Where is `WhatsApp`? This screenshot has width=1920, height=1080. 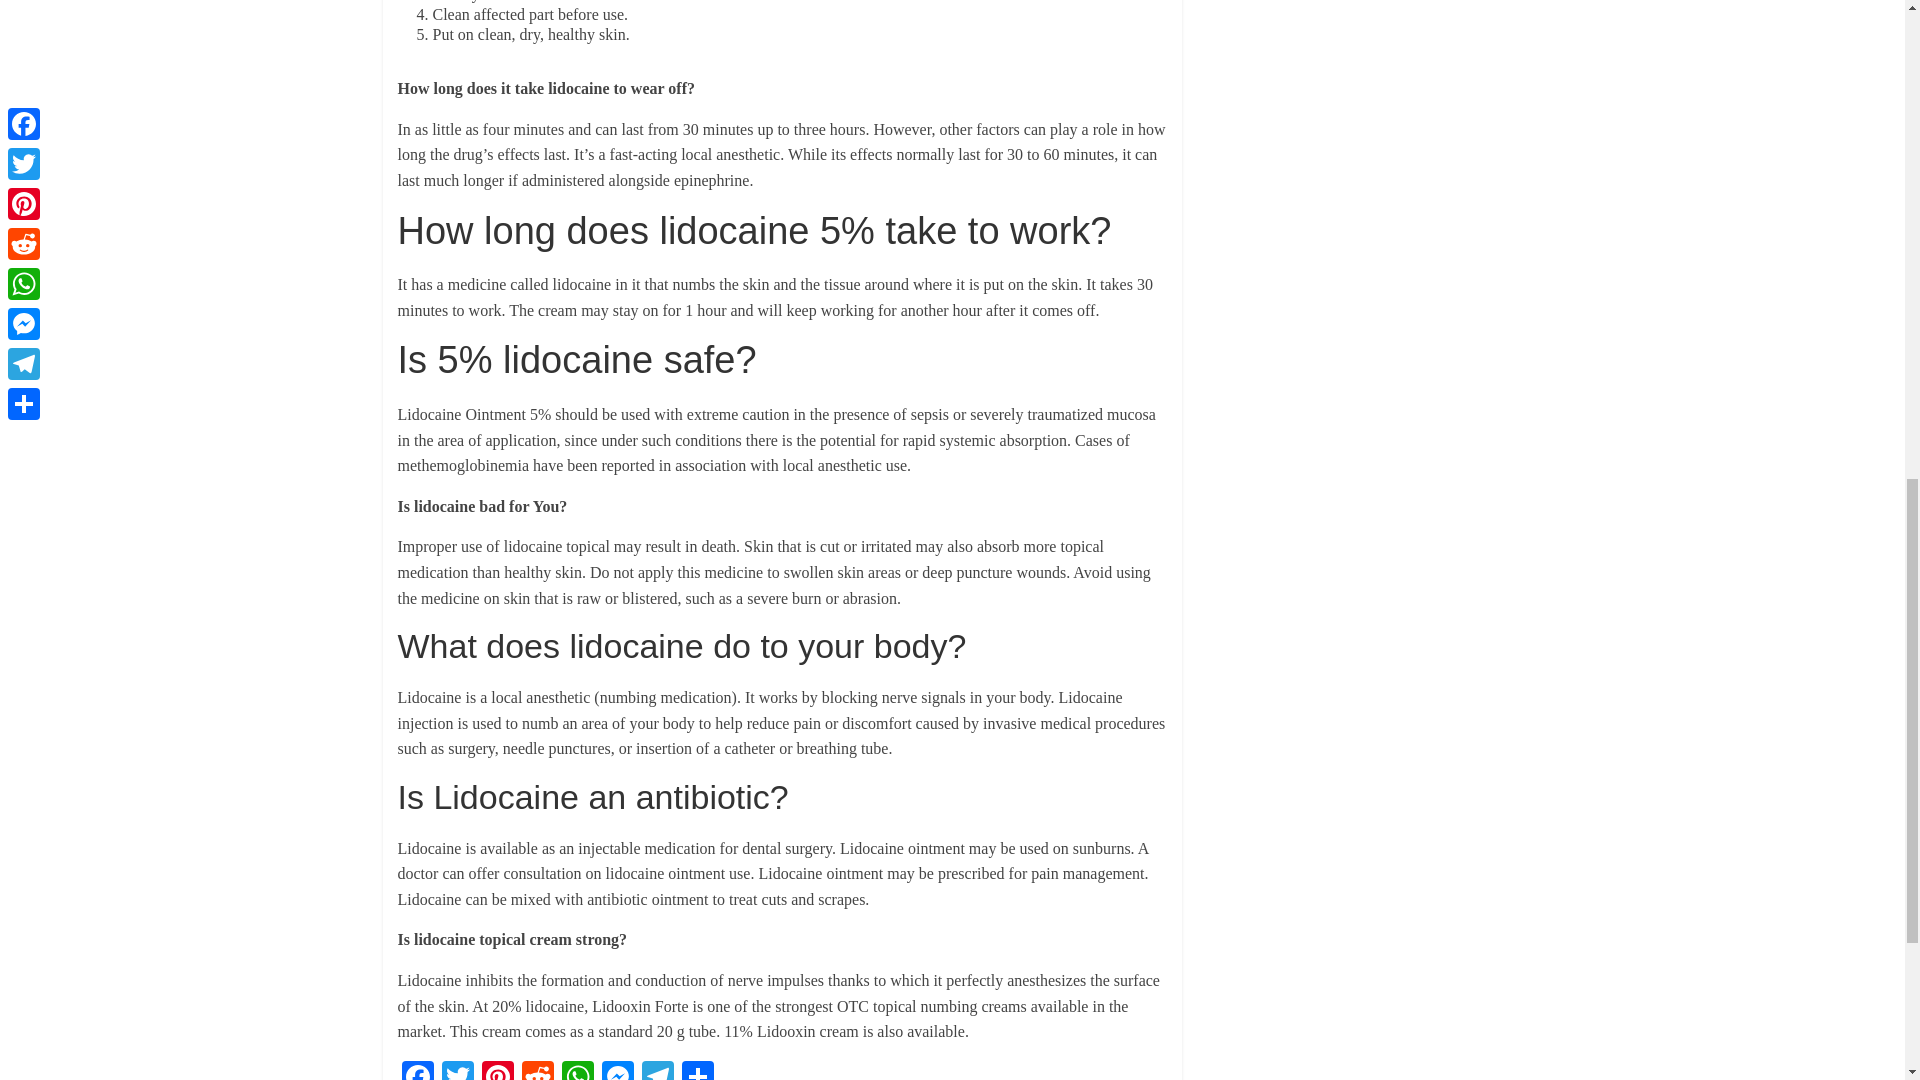
WhatsApp is located at coordinates (578, 1070).